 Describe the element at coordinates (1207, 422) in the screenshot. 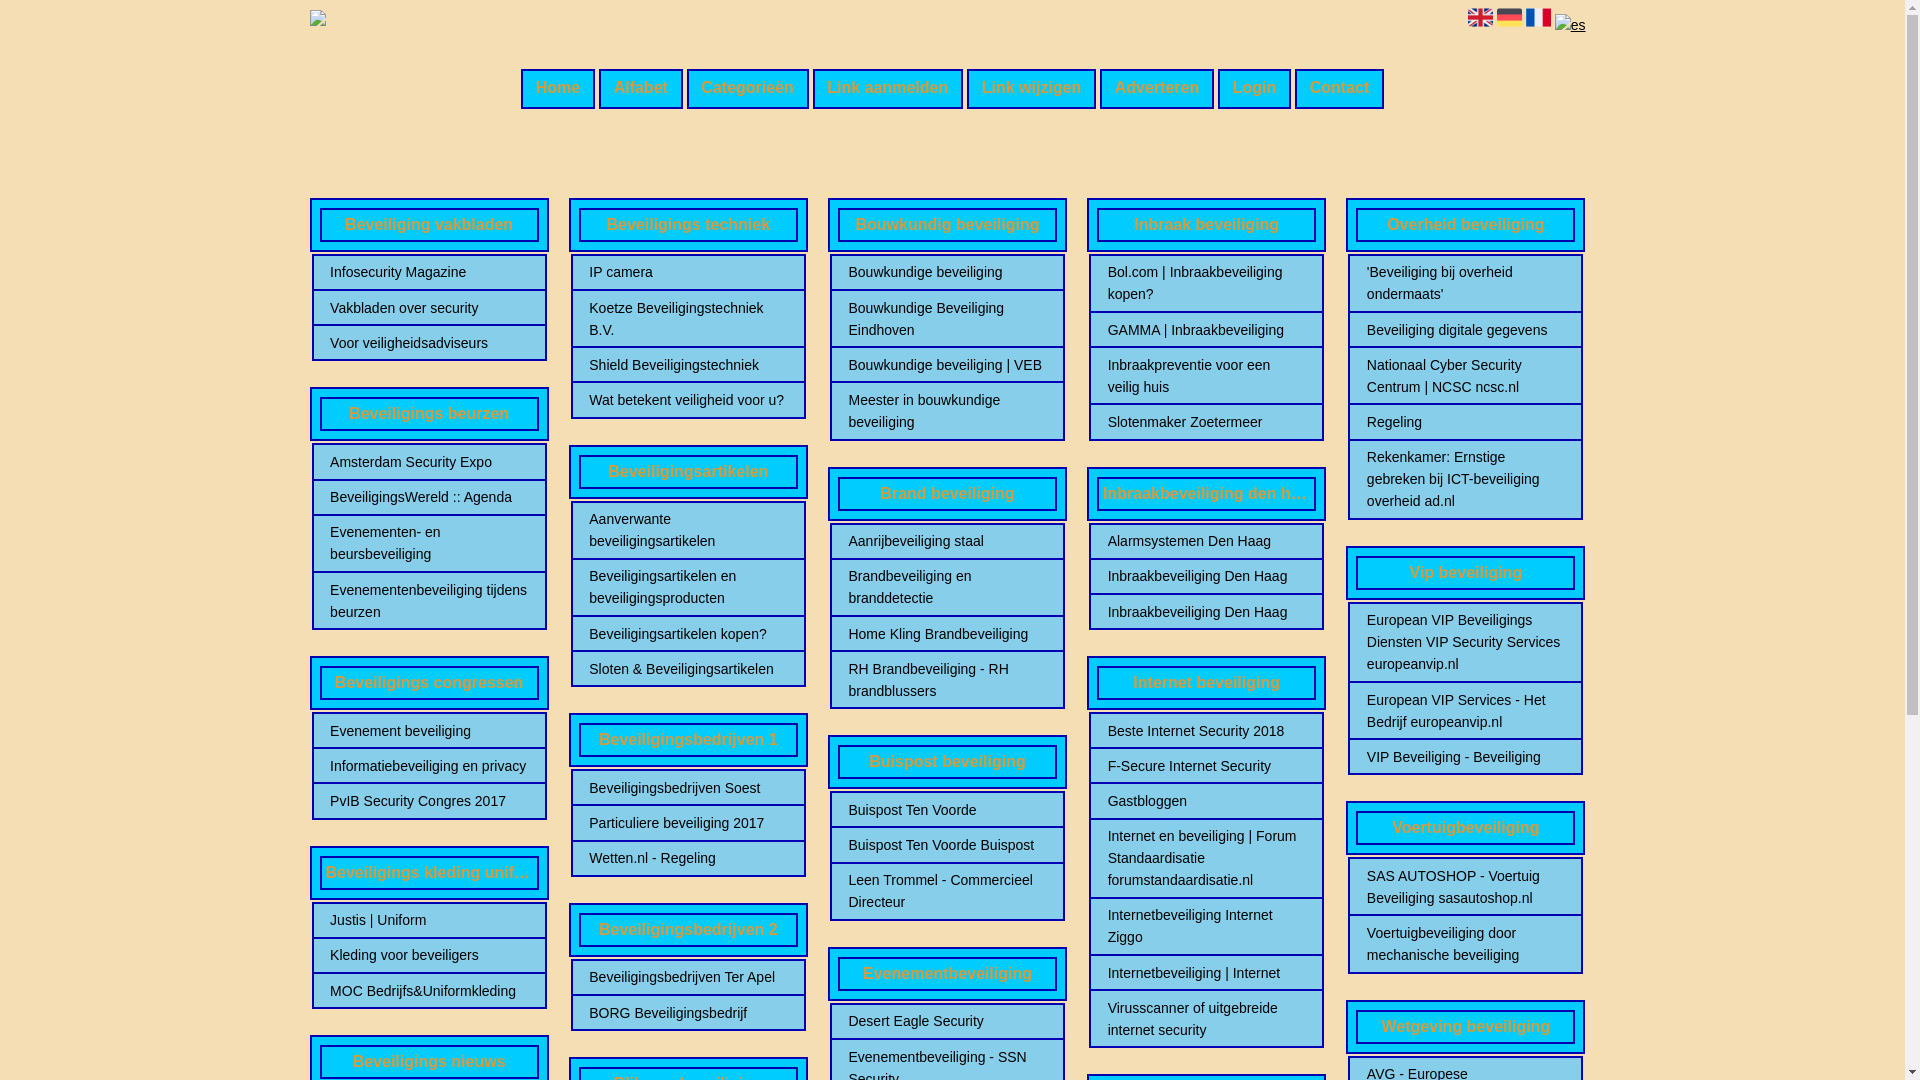

I see `Slotenmaker Zoetermeer` at that location.